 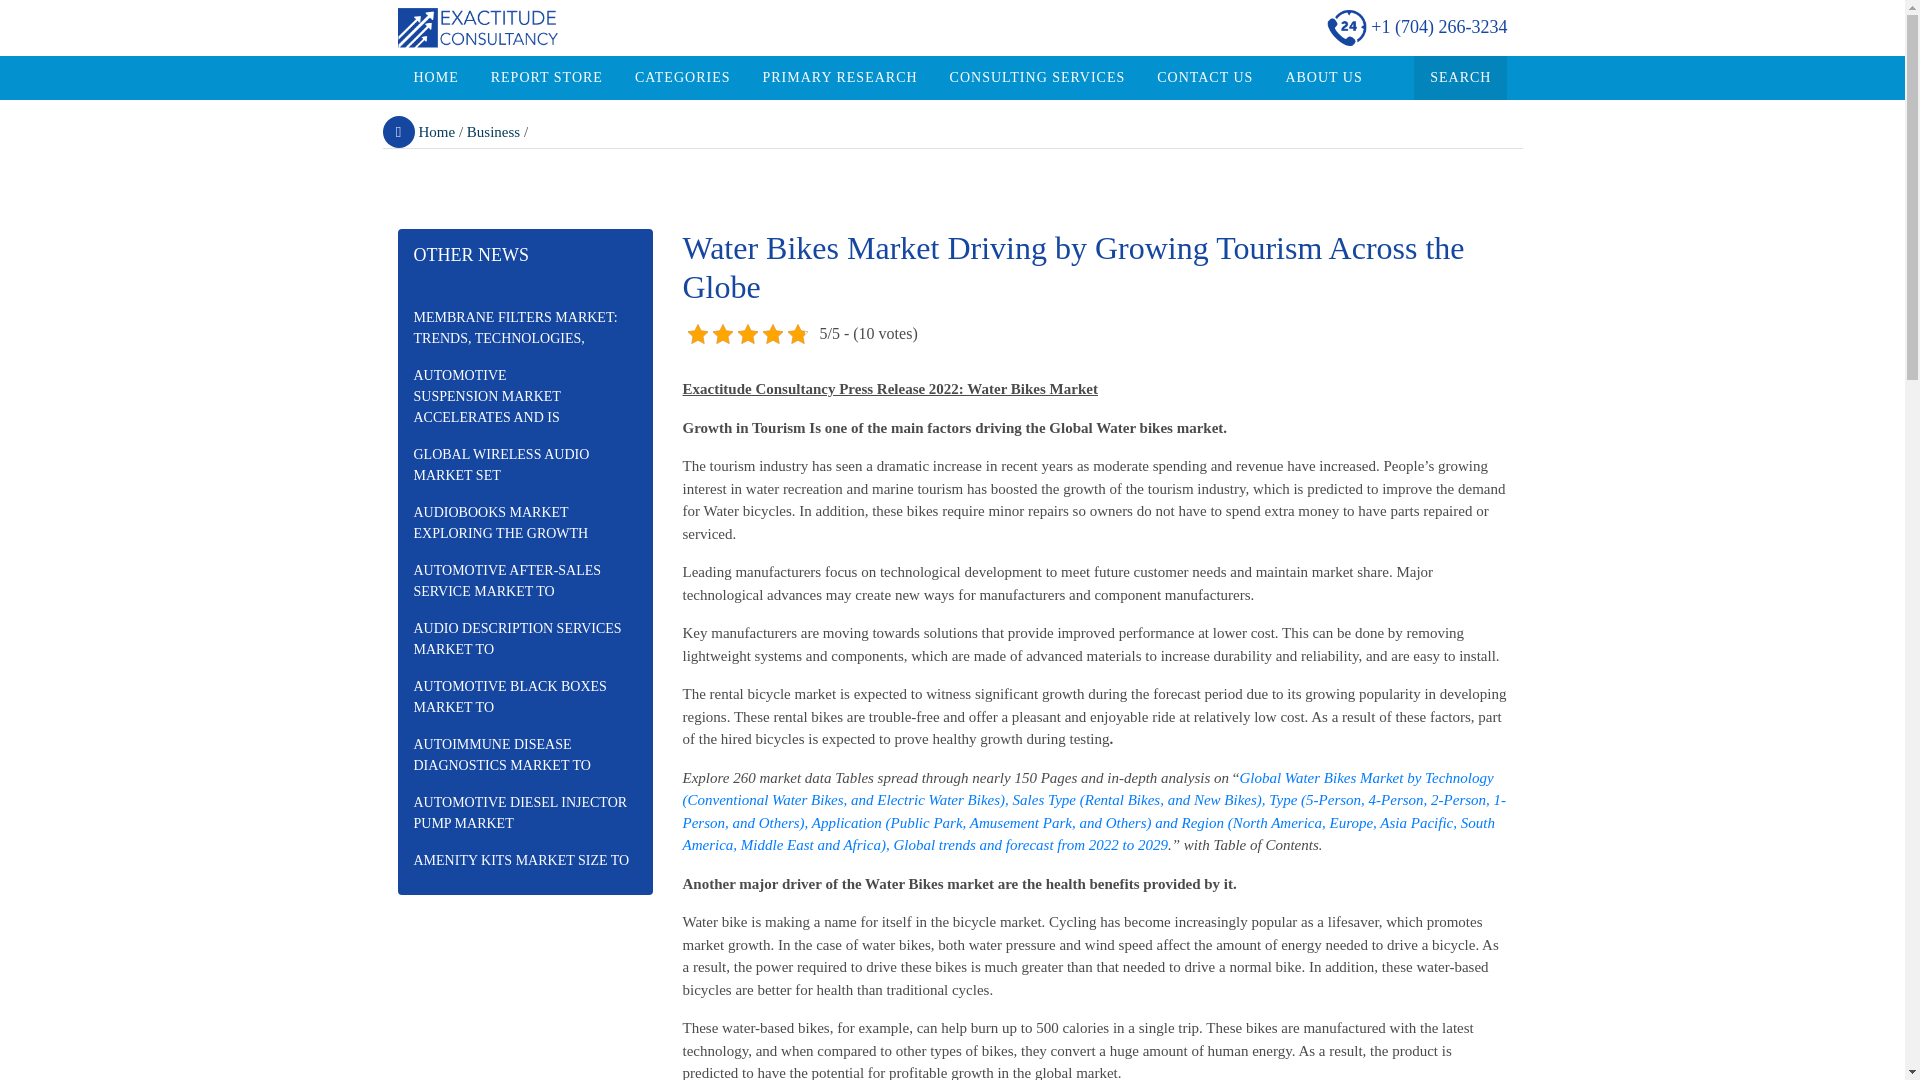 I want to click on GLOBAL WIRELESS AUDIO MARKET SET, so click(x=524, y=464).